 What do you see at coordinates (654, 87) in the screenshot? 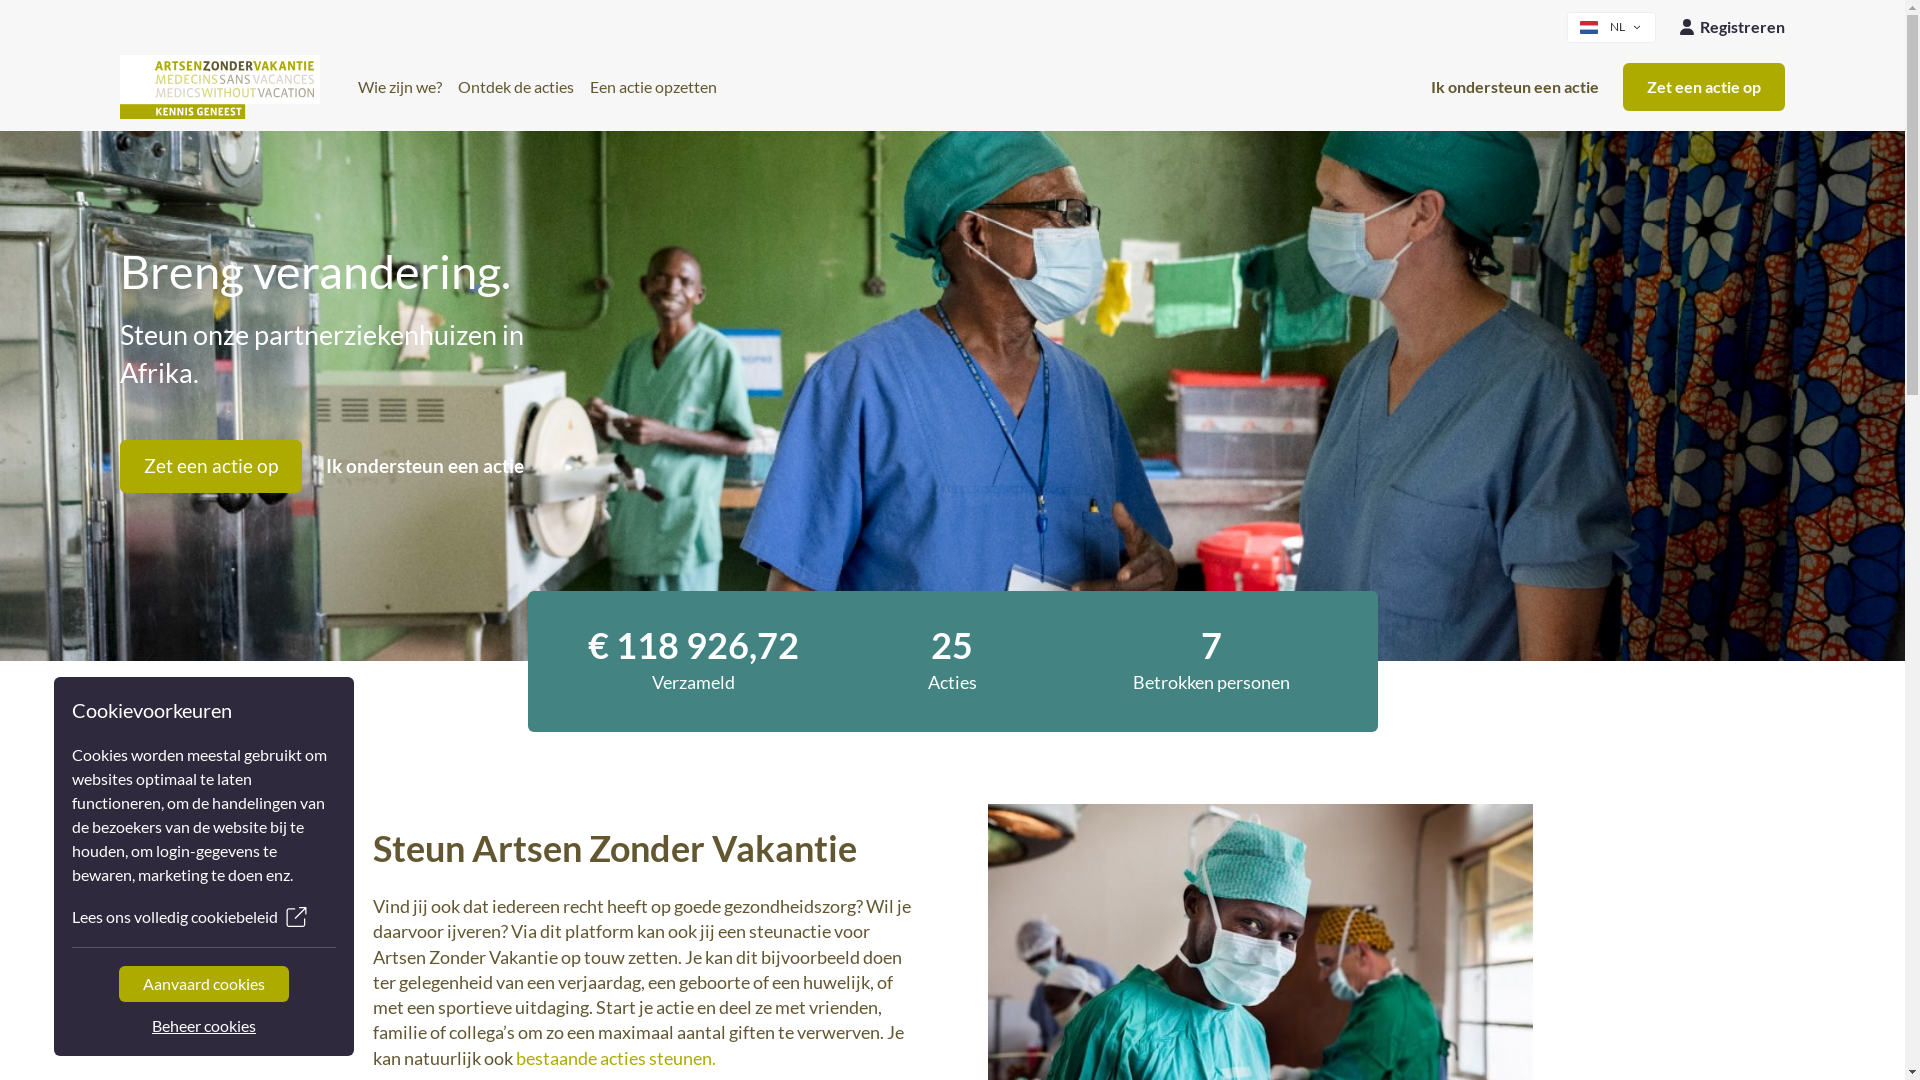
I see `Een actie opzetten` at bounding box center [654, 87].